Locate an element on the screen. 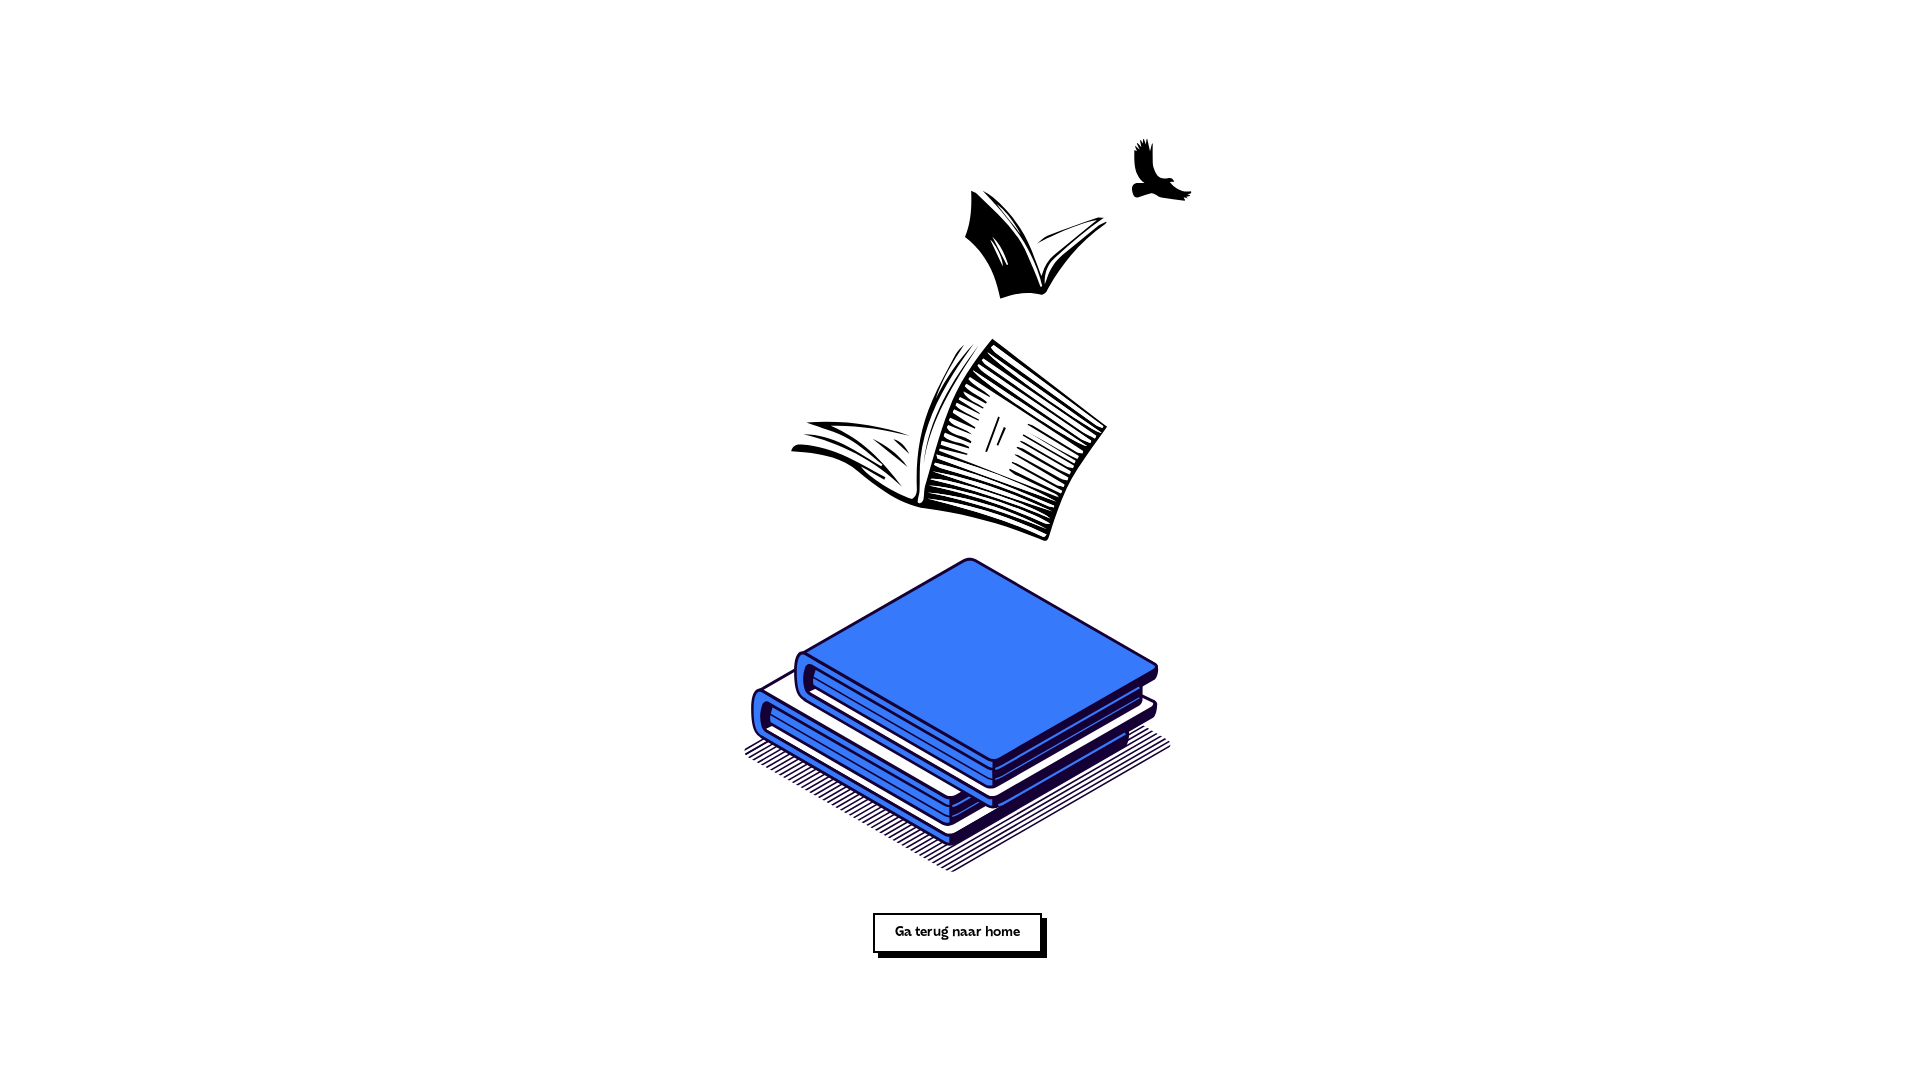  Ga terug naar home is located at coordinates (958, 933).